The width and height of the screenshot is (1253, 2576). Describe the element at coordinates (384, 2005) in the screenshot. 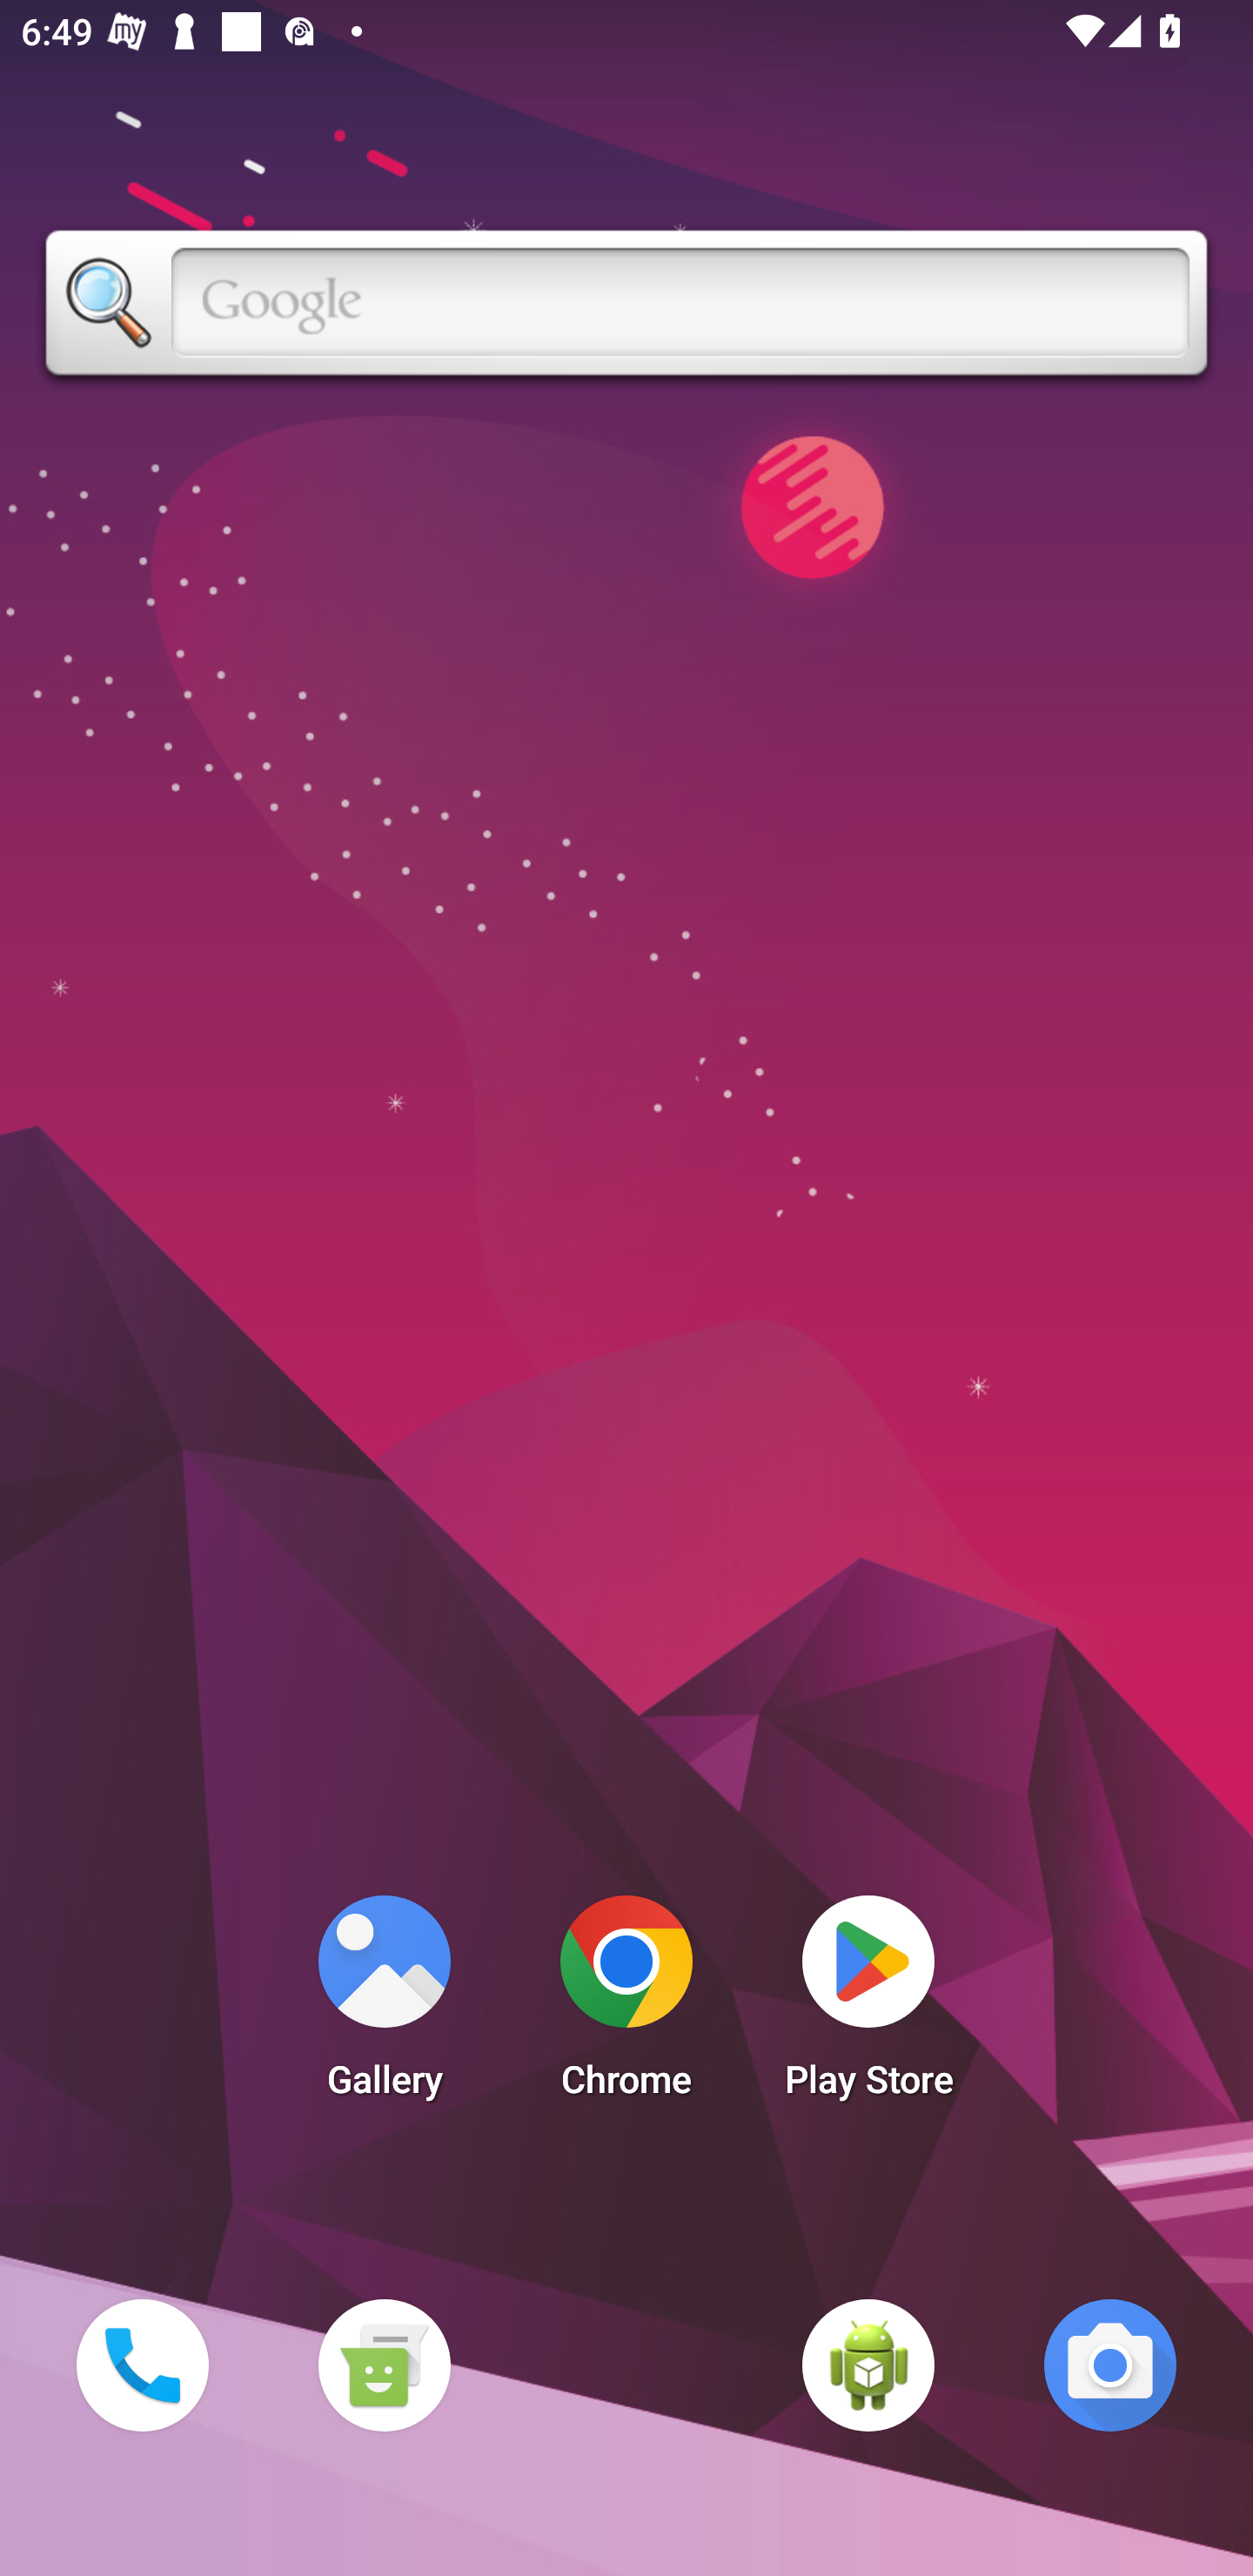

I see `Gallery` at that location.